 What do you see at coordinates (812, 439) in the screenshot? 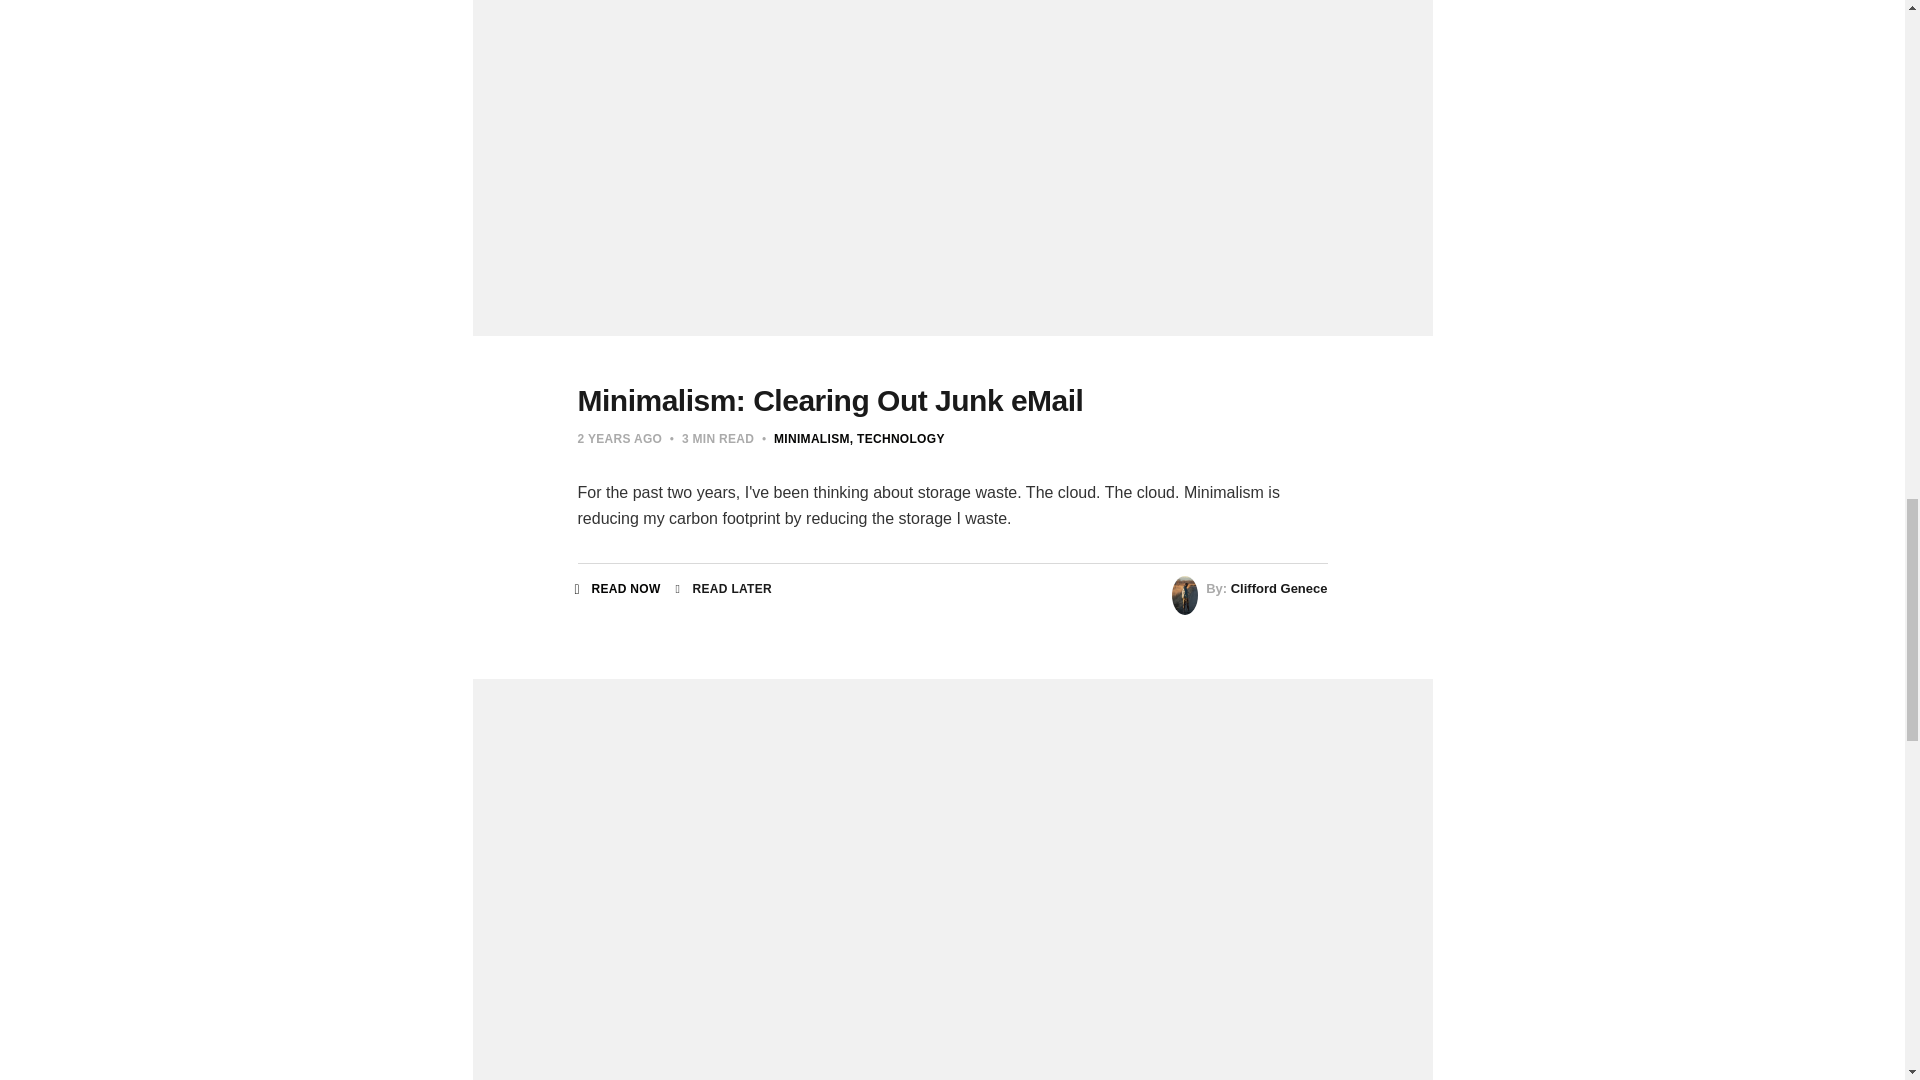
I see `Minimalism` at bounding box center [812, 439].